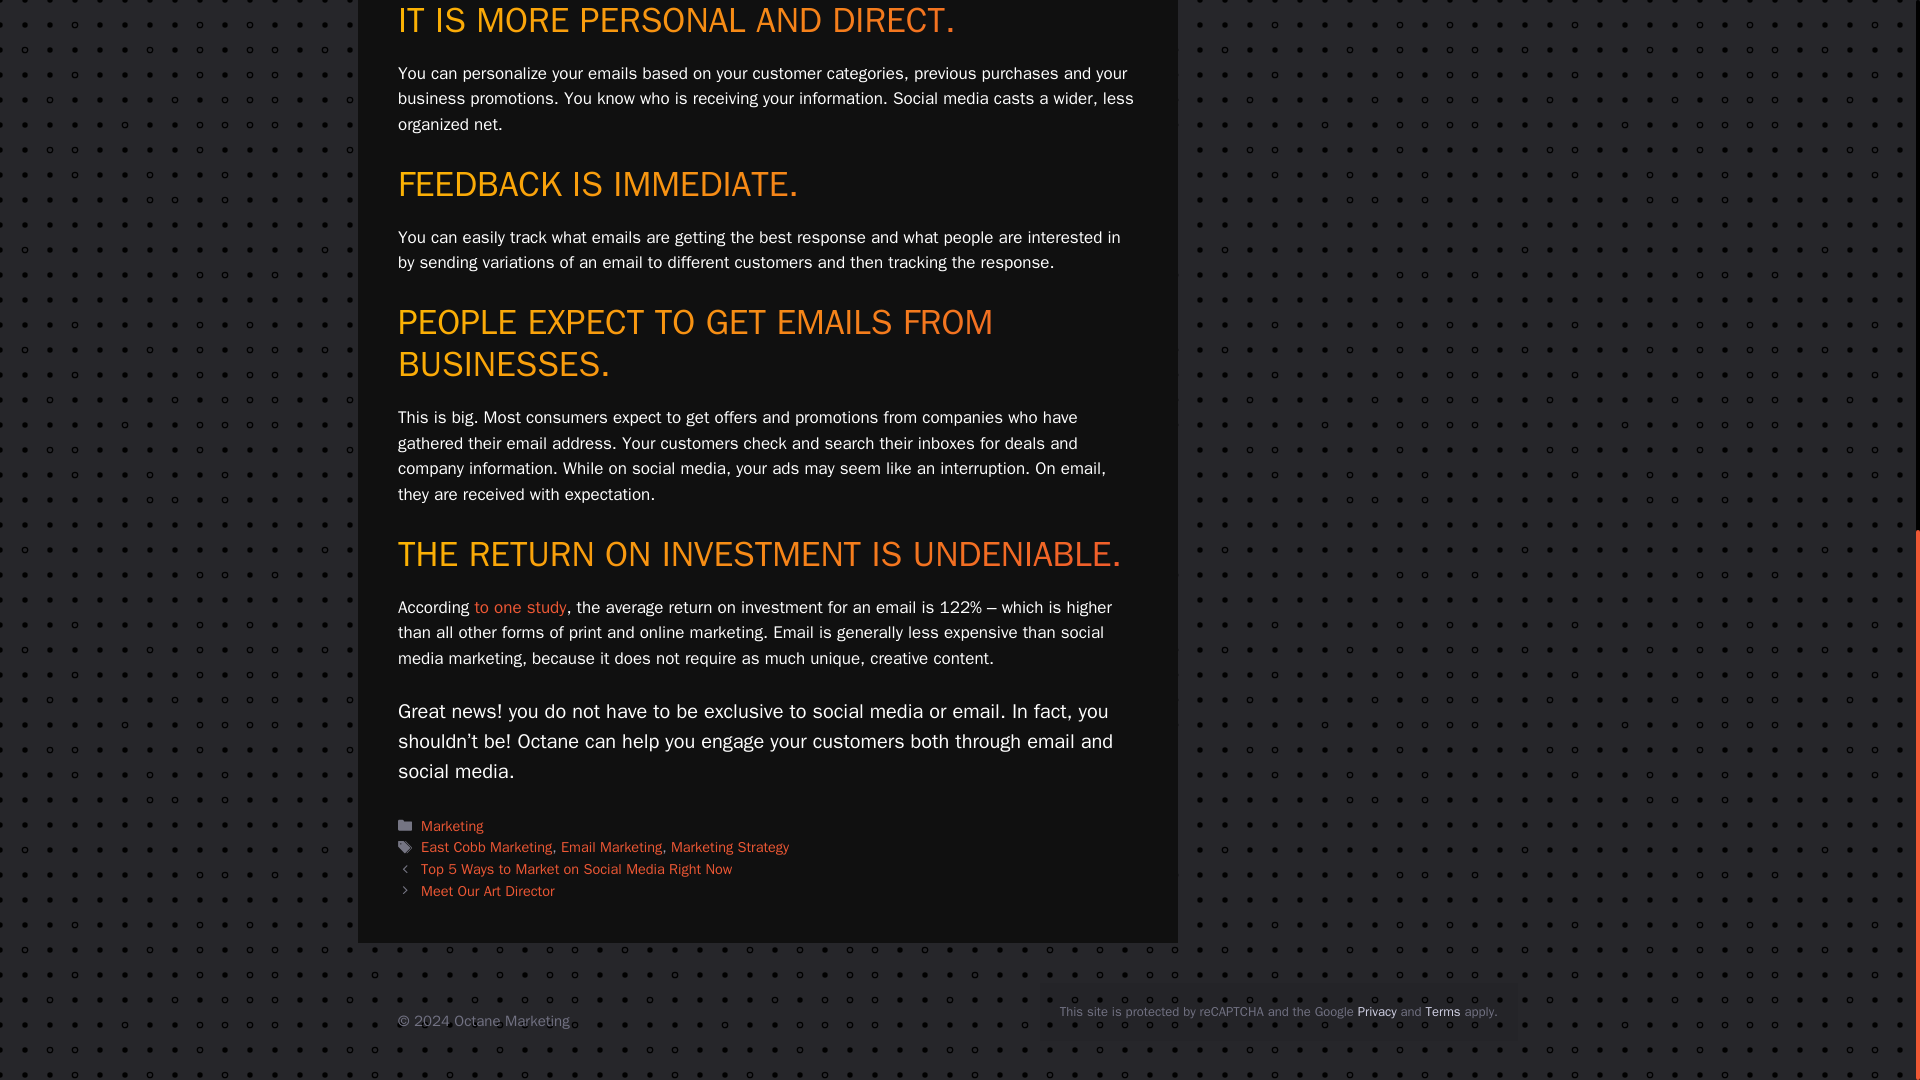 Image resolution: width=1920 pixels, height=1080 pixels. Describe the element at coordinates (730, 847) in the screenshot. I see `Marketing Strategy` at that location.